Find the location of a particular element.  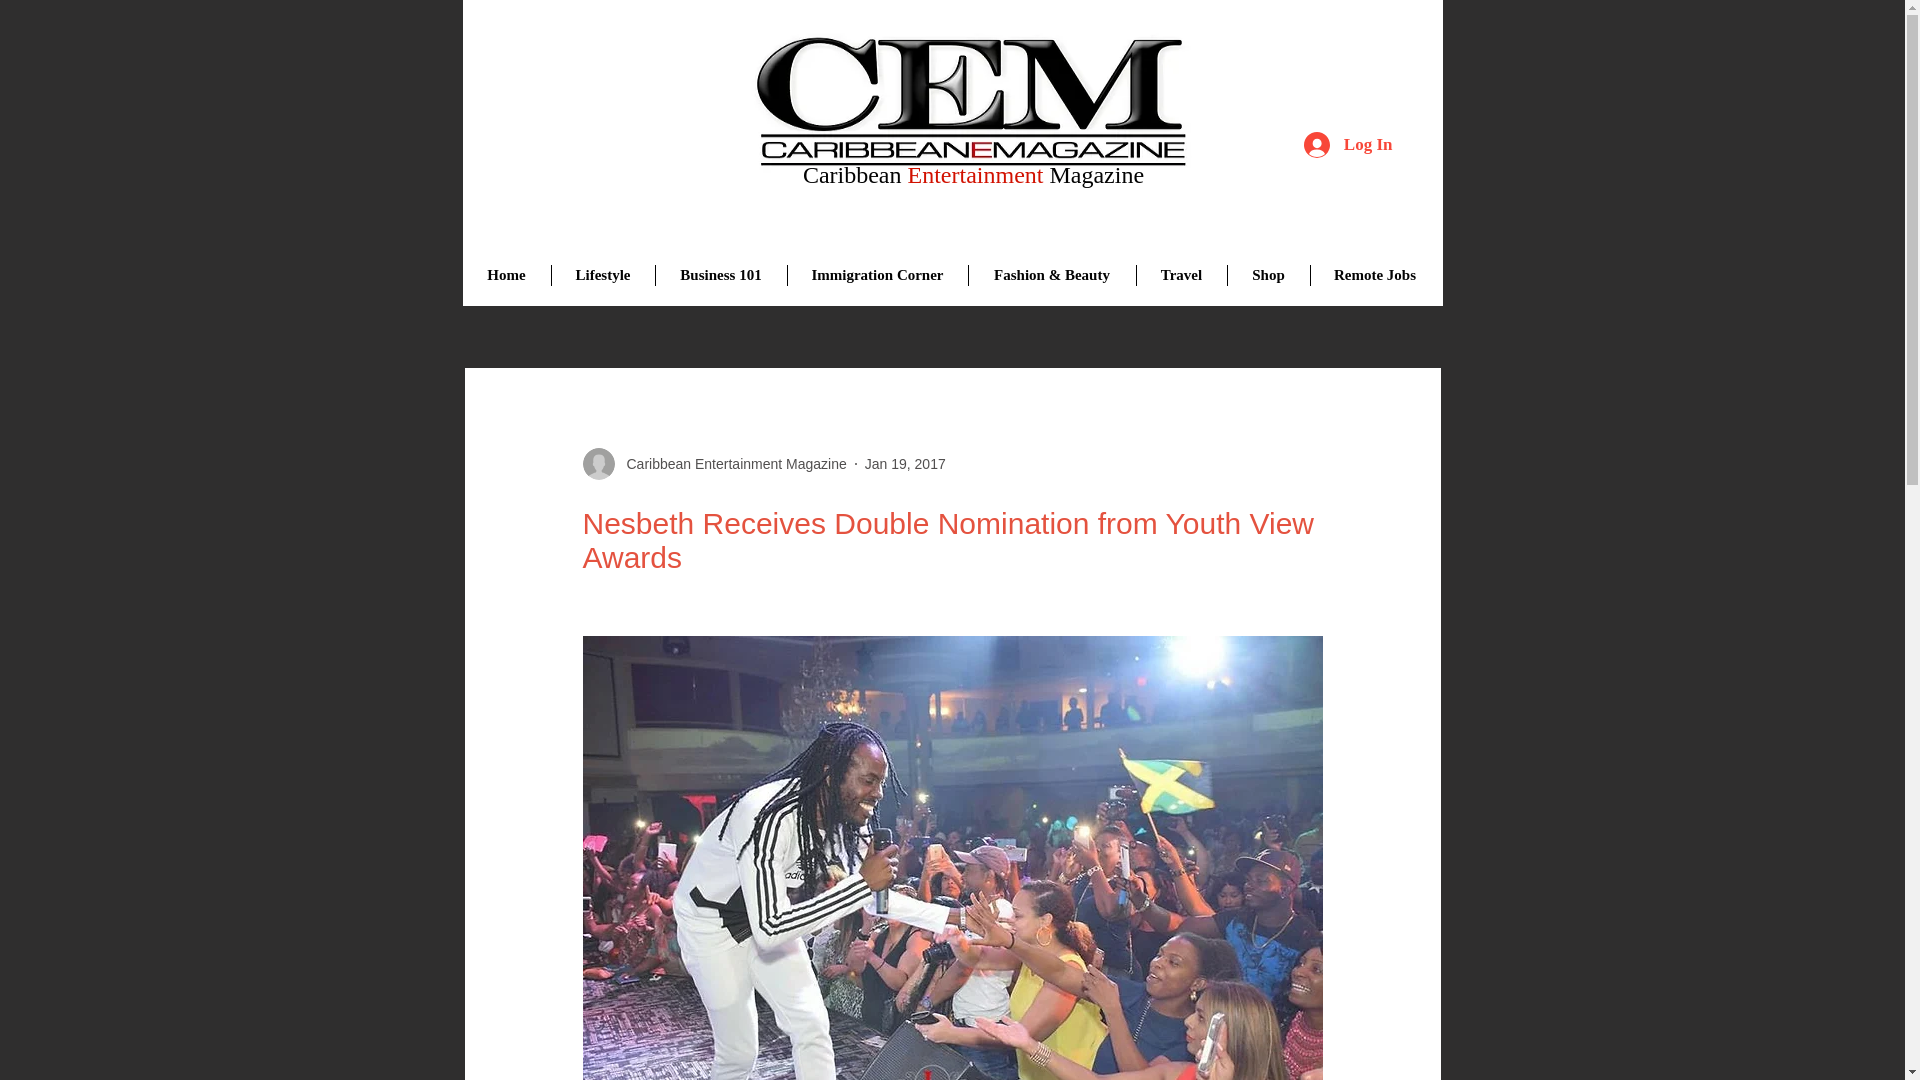

Shop is located at coordinates (1268, 275).